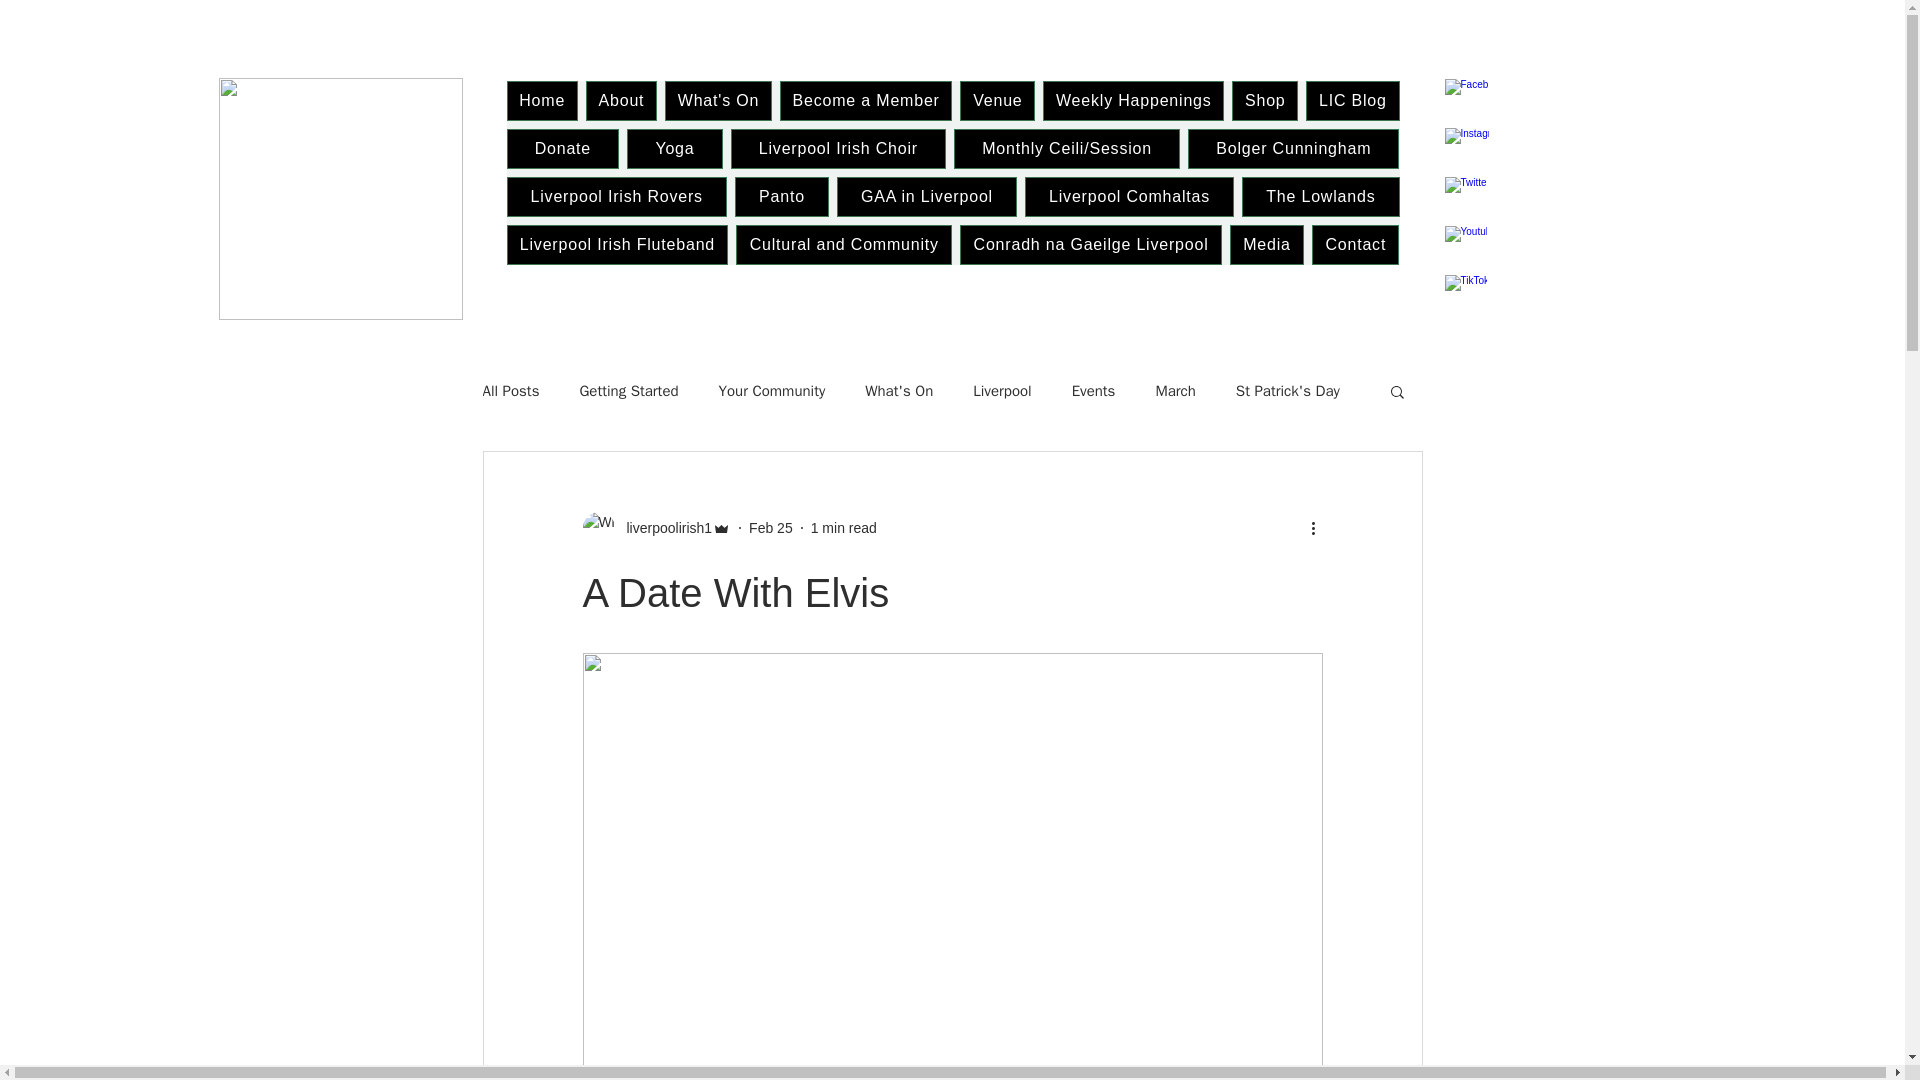 The width and height of the screenshot is (1920, 1080). Describe the element at coordinates (844, 244) in the screenshot. I see `Cultural and Community` at that location.